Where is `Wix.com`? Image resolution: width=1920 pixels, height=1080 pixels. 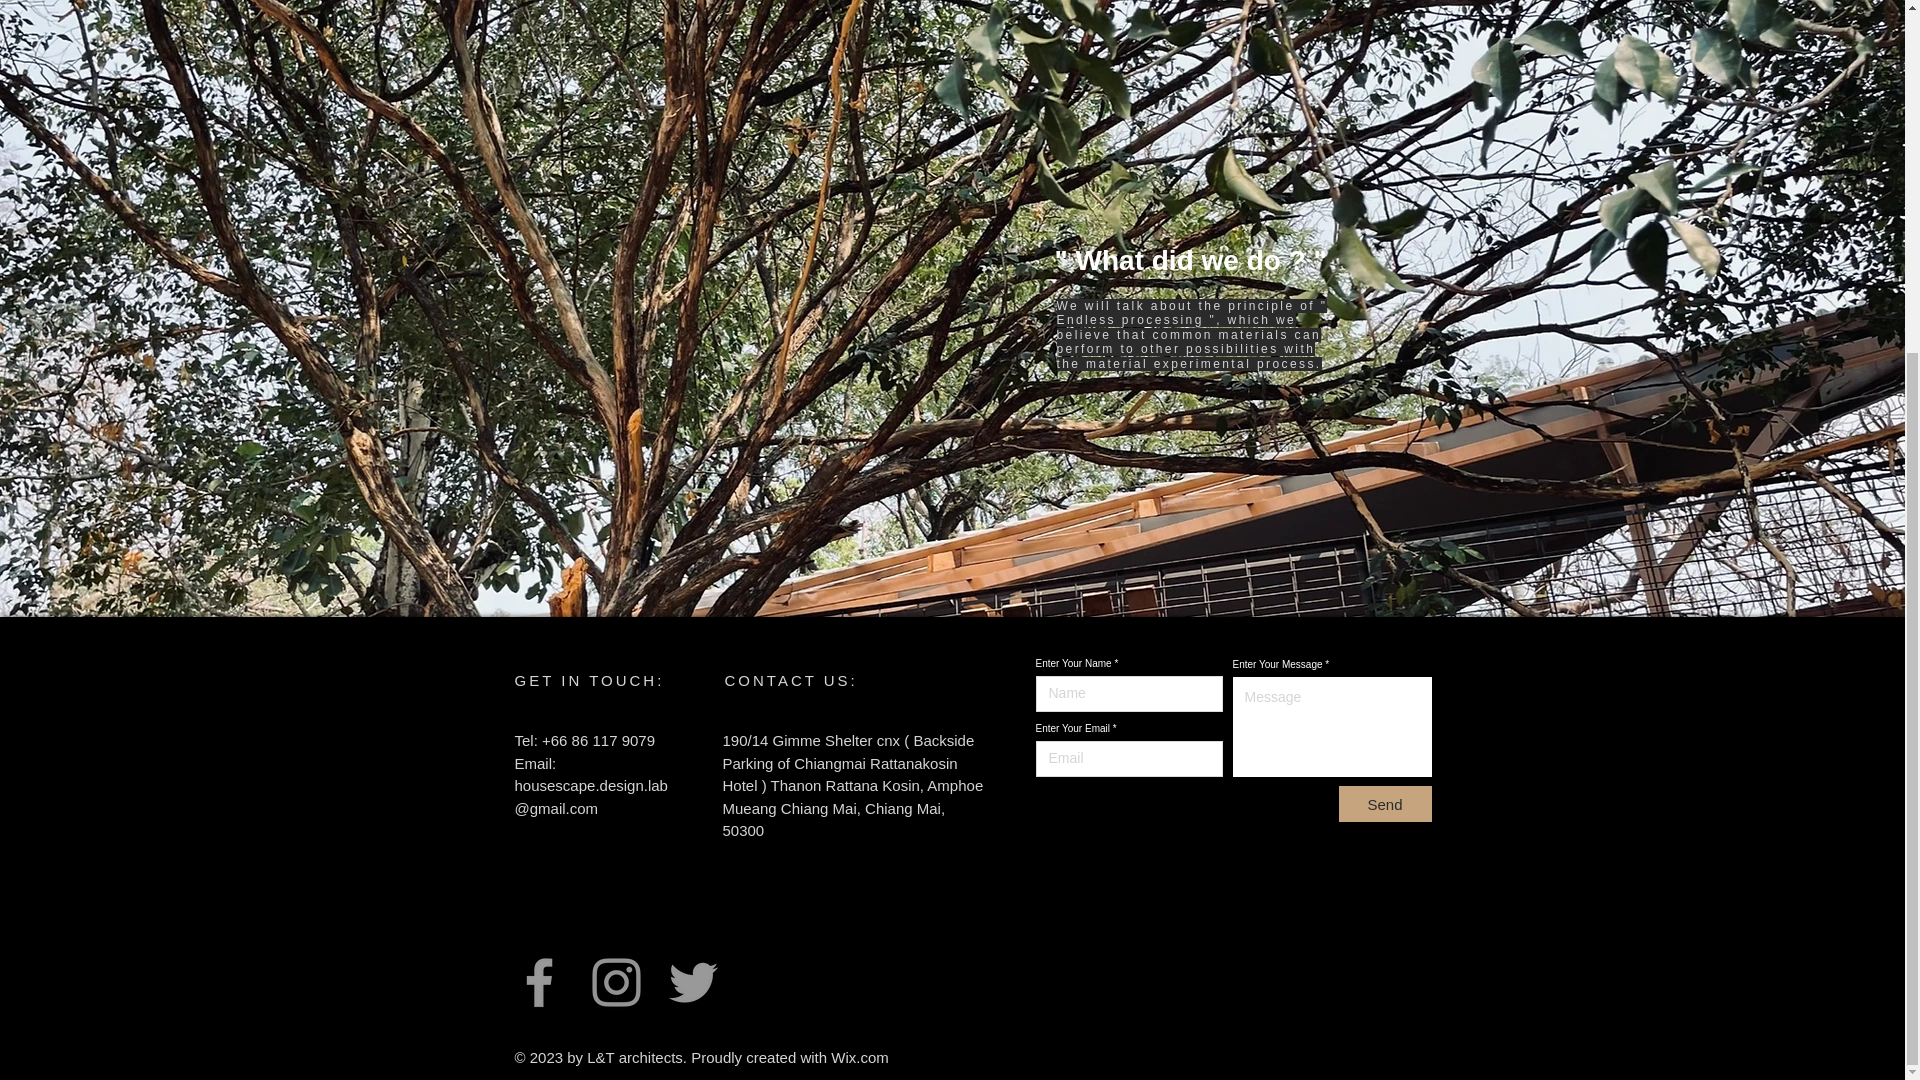 Wix.com is located at coordinates (860, 1056).